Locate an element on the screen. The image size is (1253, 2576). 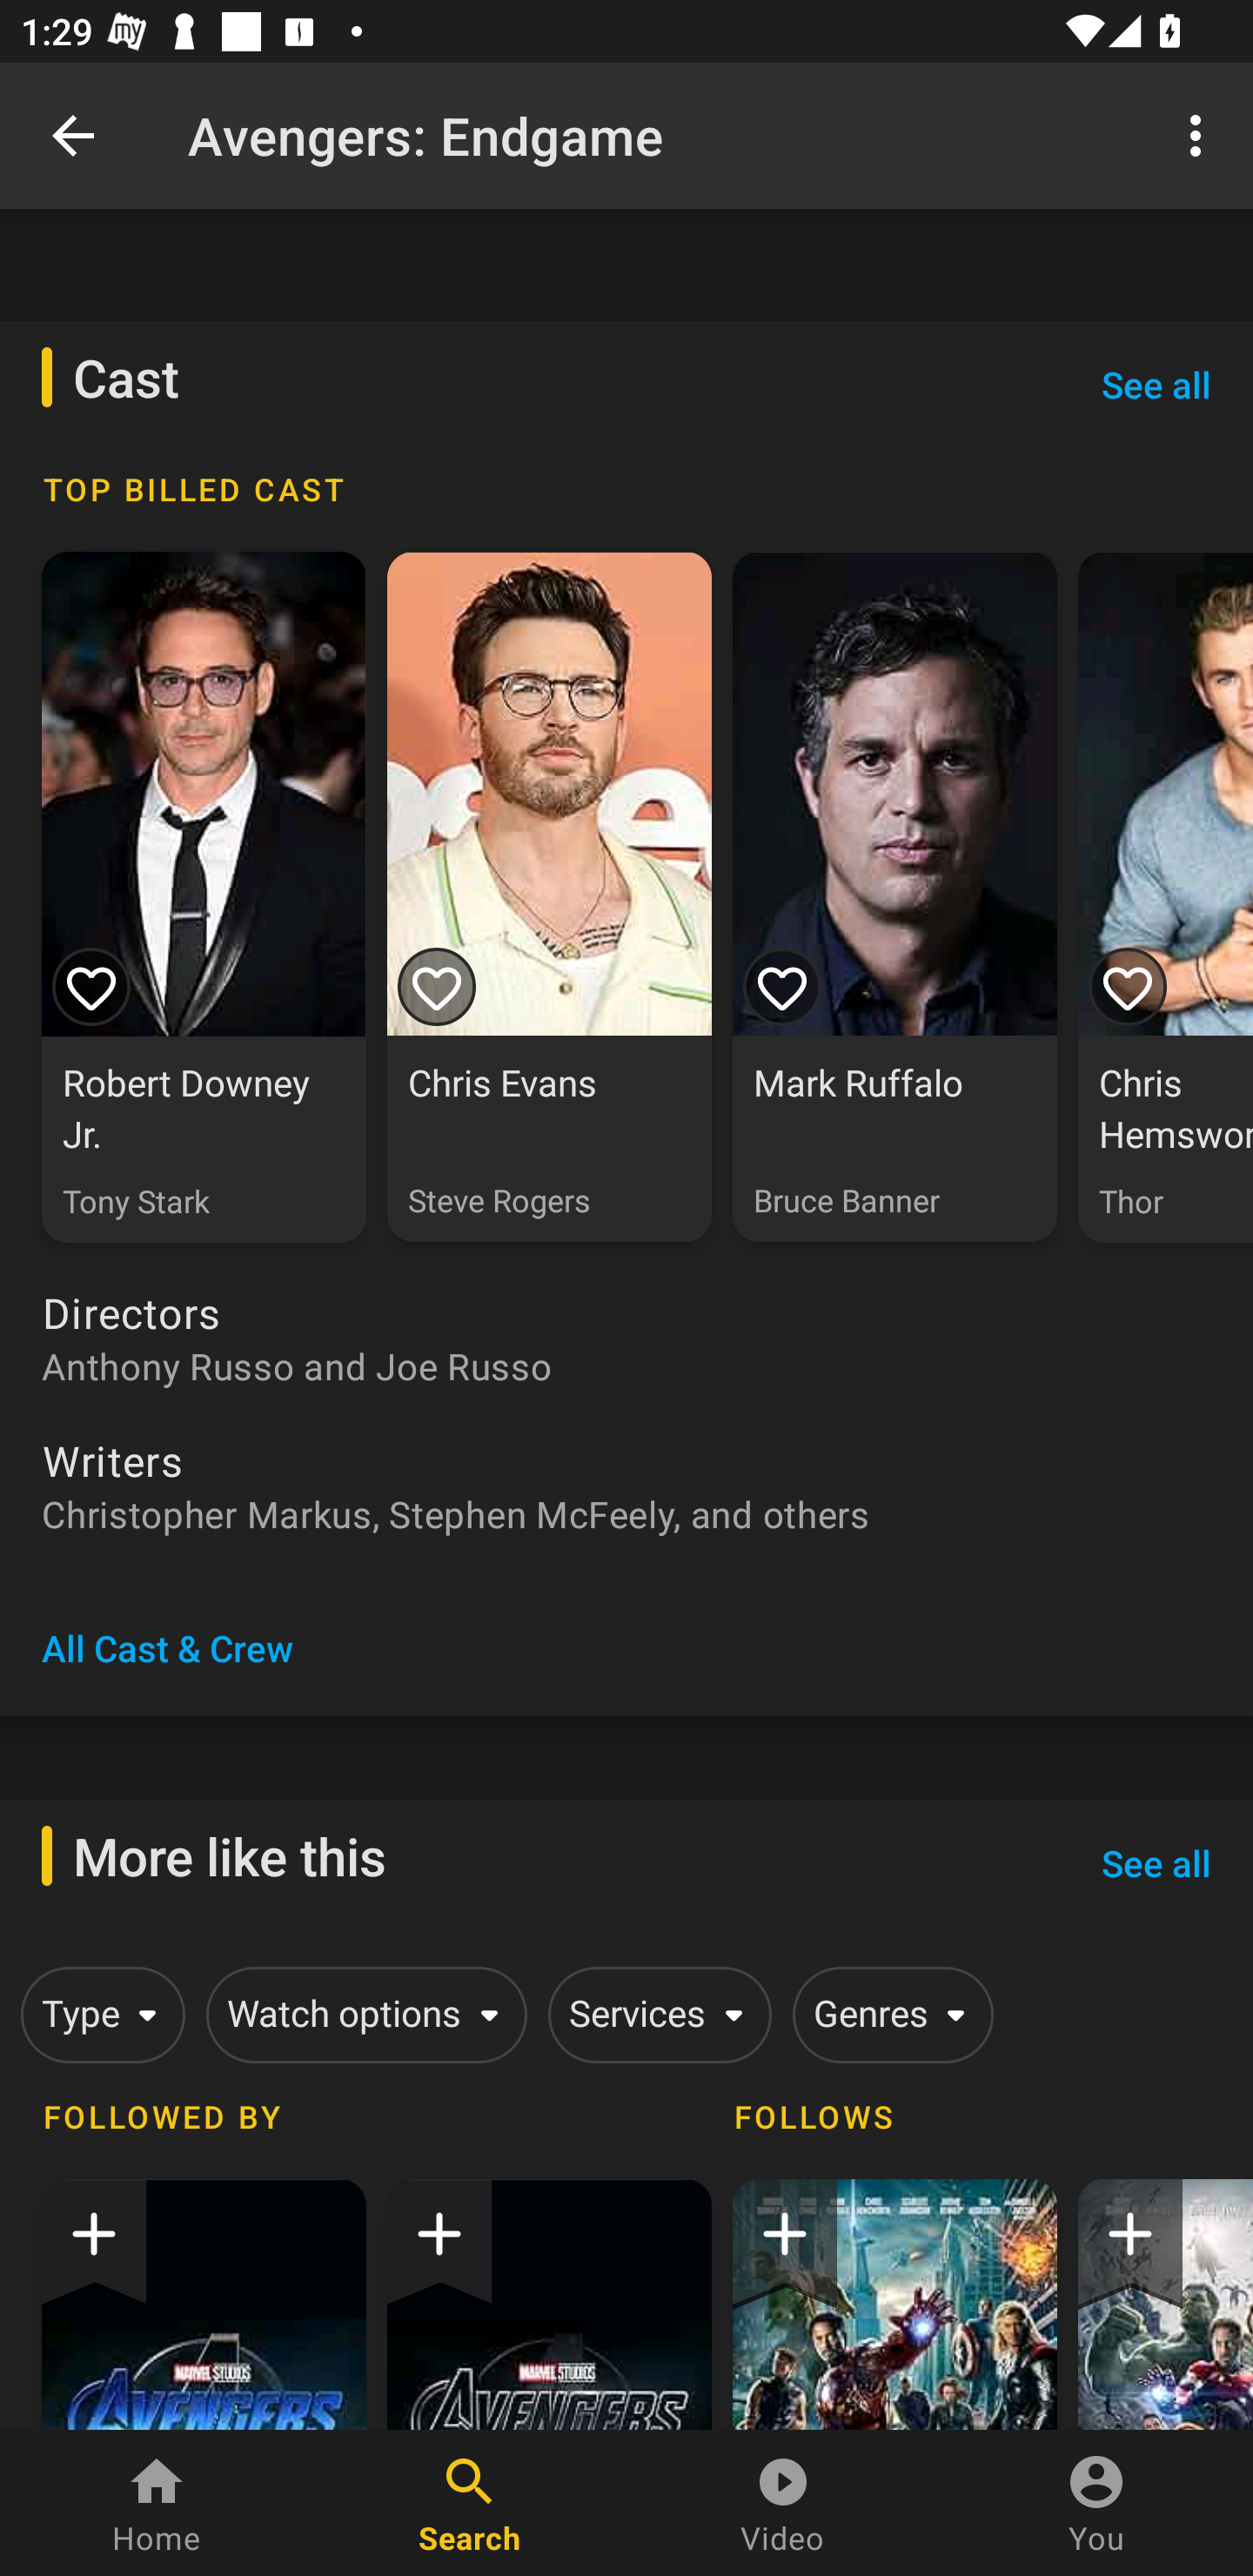
See all See all More like this is located at coordinates (1156, 1864).